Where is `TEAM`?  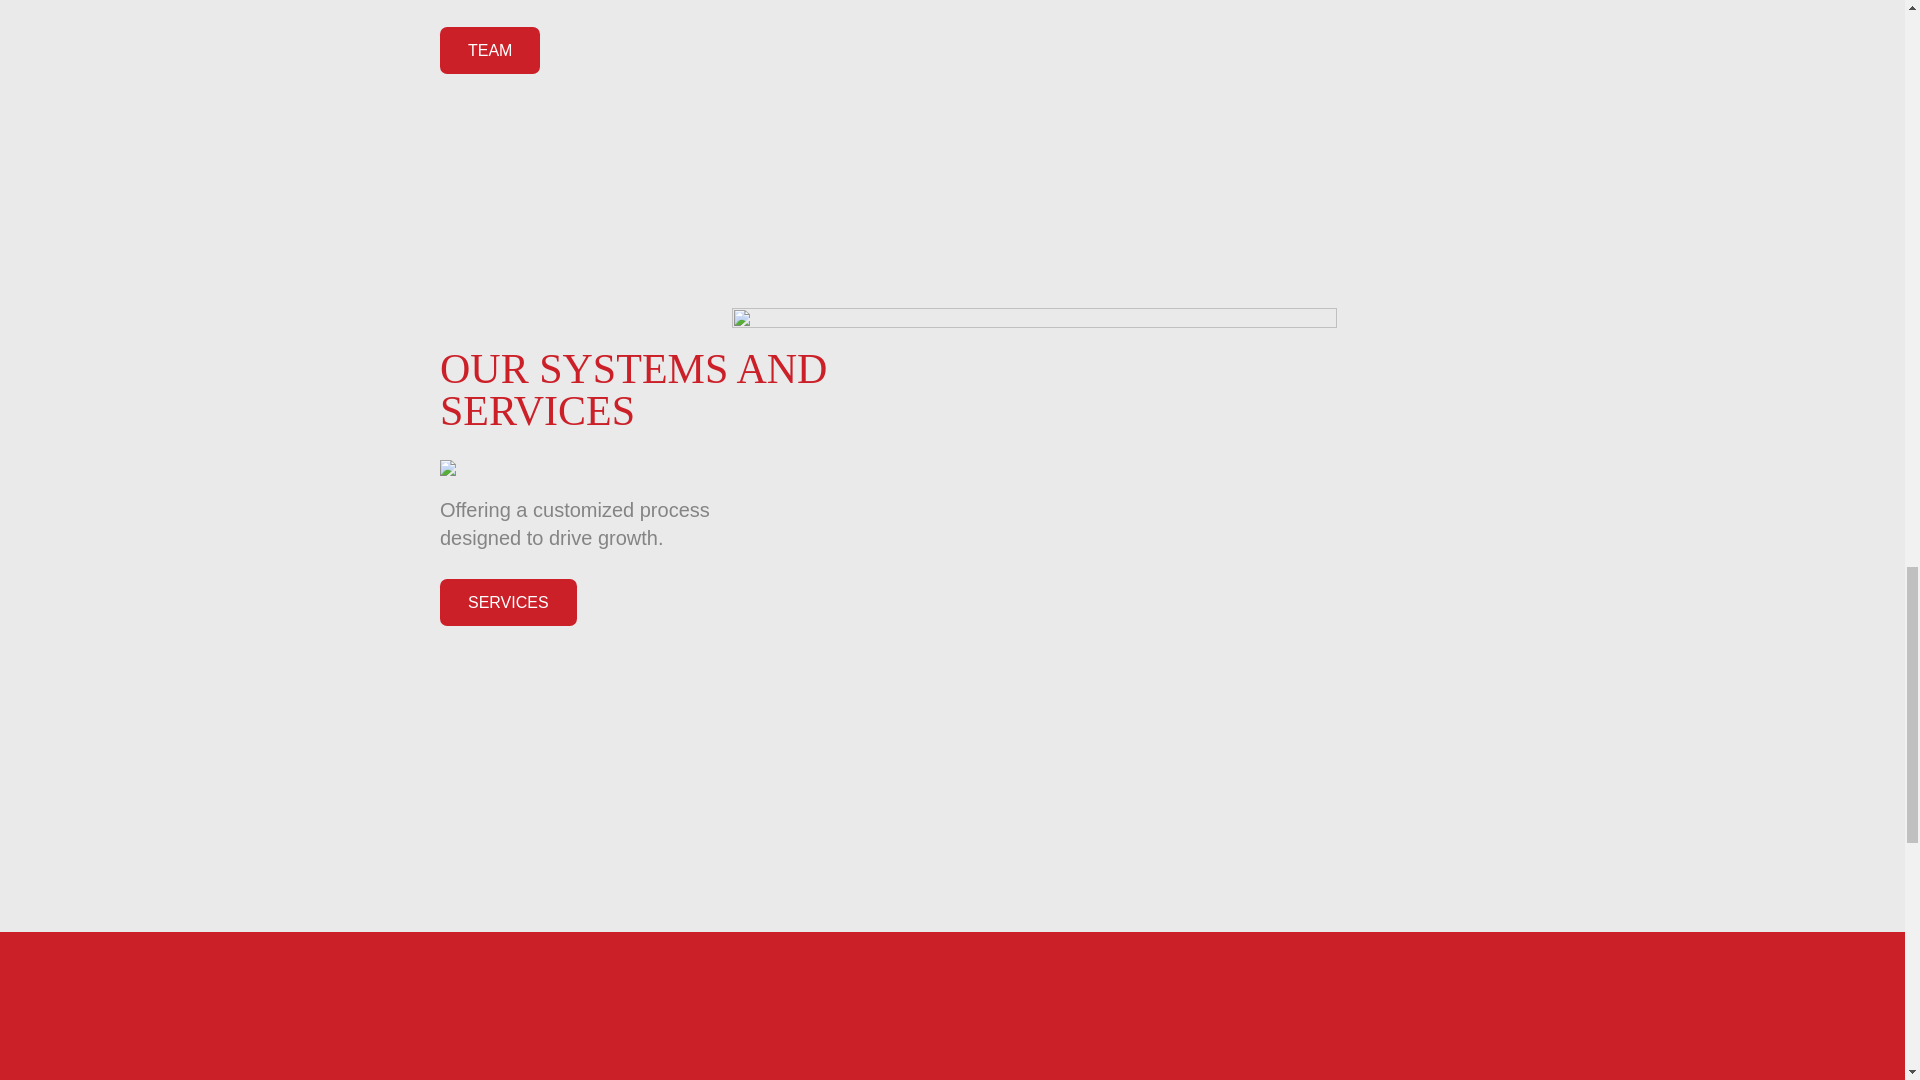
TEAM is located at coordinates (489, 50).